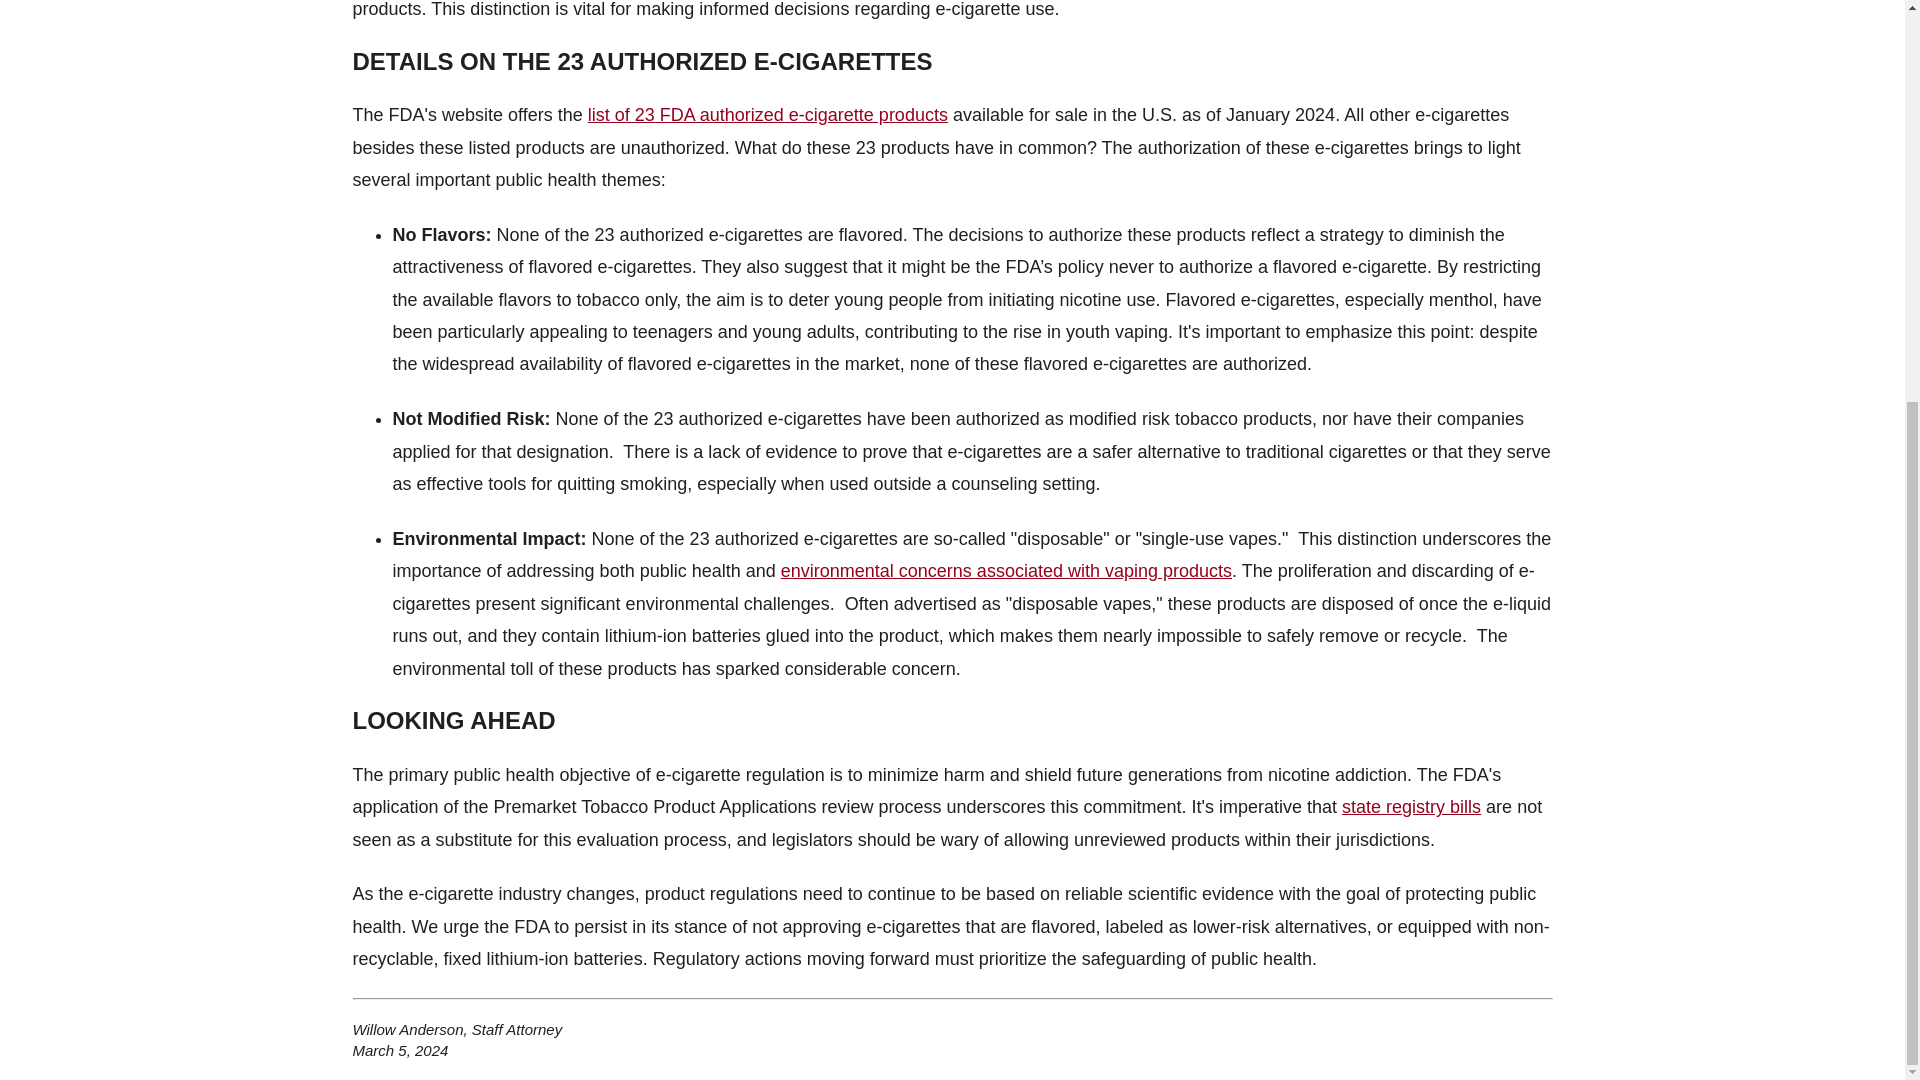  I want to click on list of 23 FDA authorized e-cigarette products, so click(768, 114).